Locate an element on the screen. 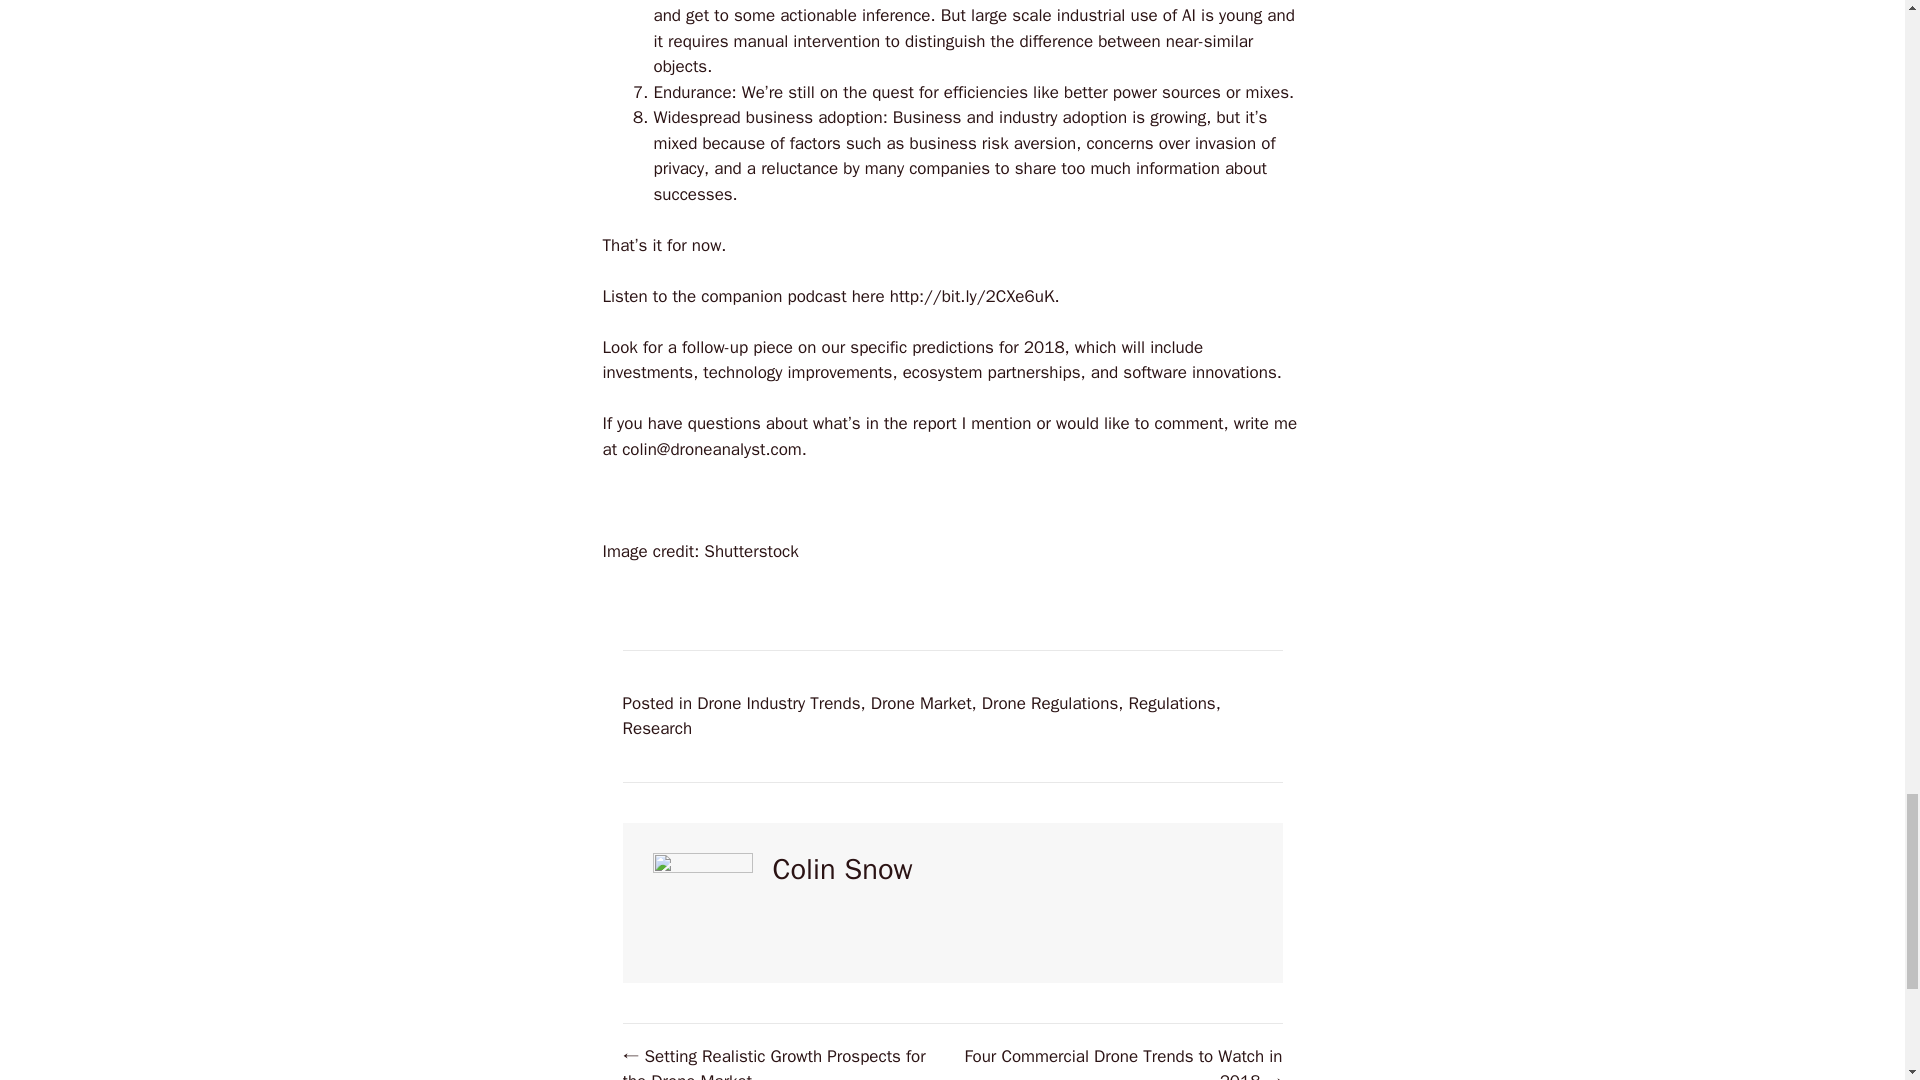 The image size is (1920, 1080). Regulations is located at coordinates (1172, 702).